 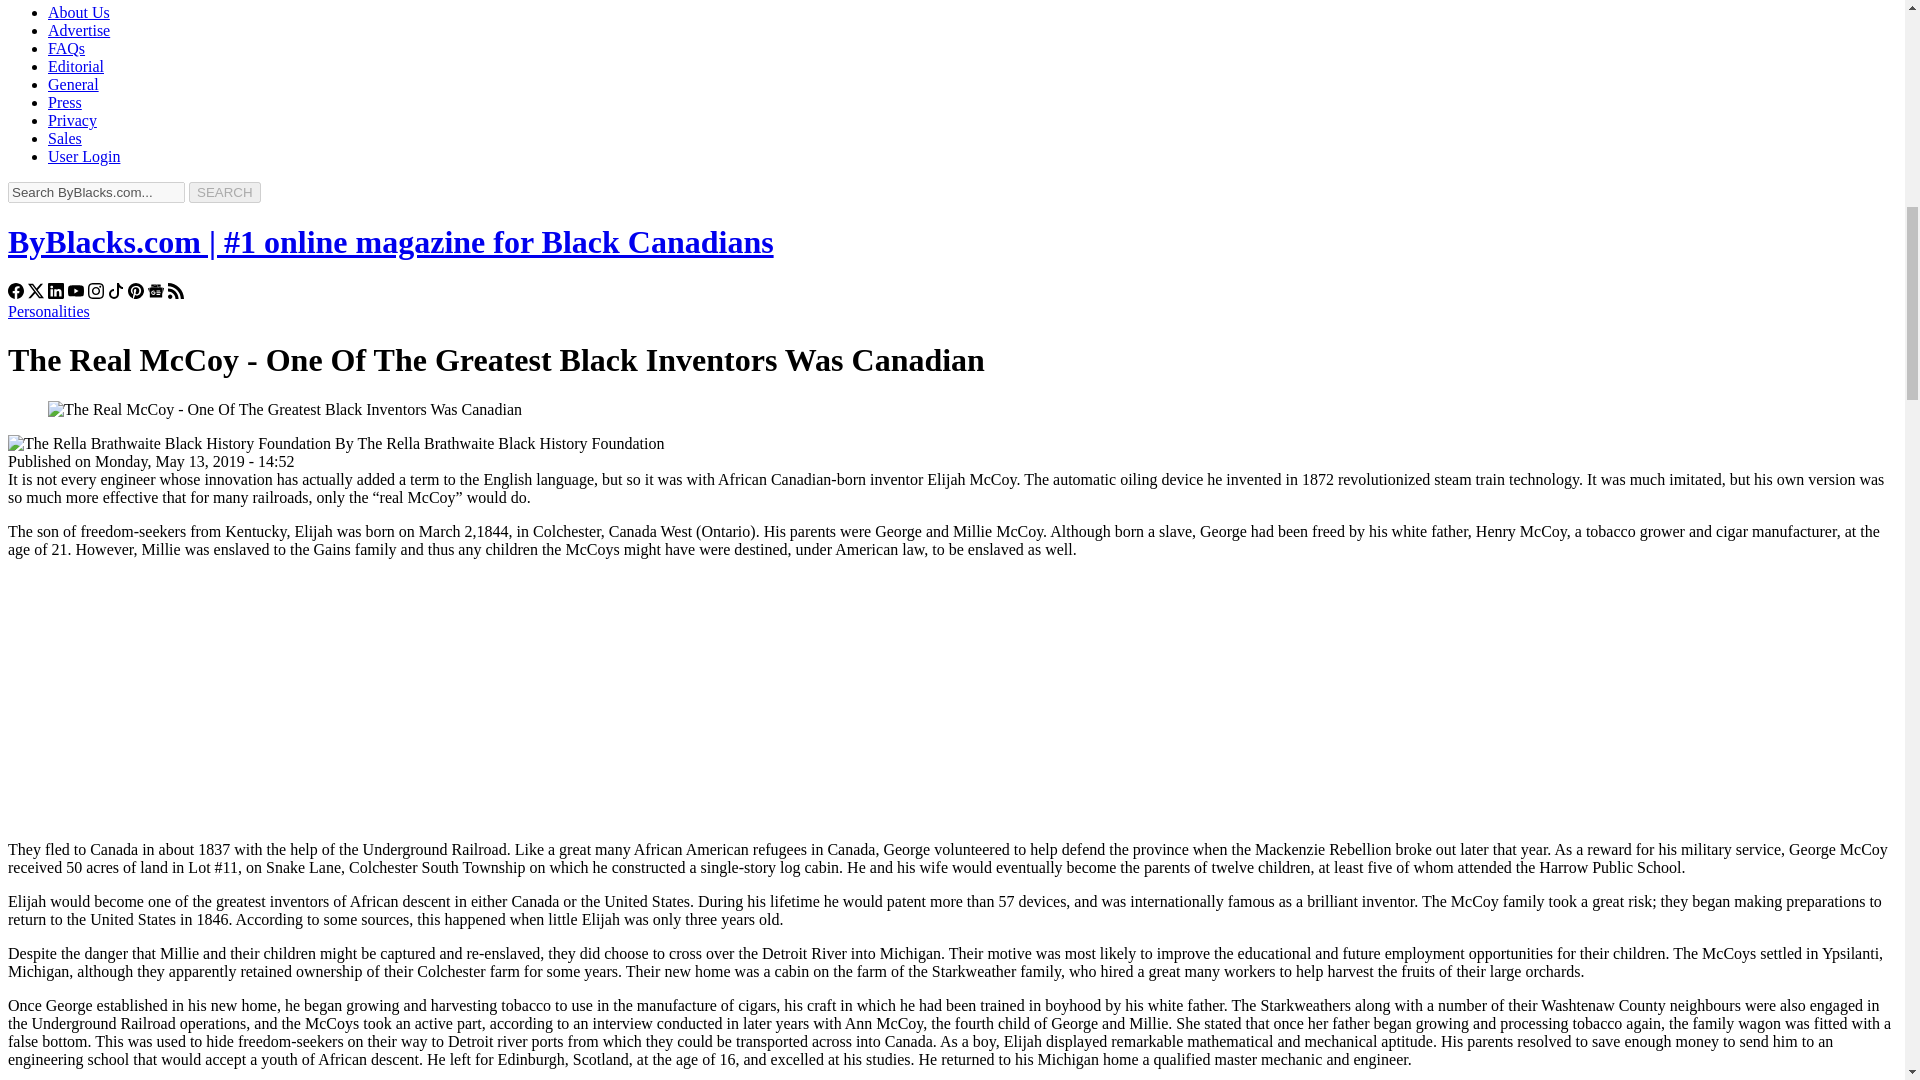 What do you see at coordinates (390, 242) in the screenshot?
I see `ByBlacks.com` at bounding box center [390, 242].